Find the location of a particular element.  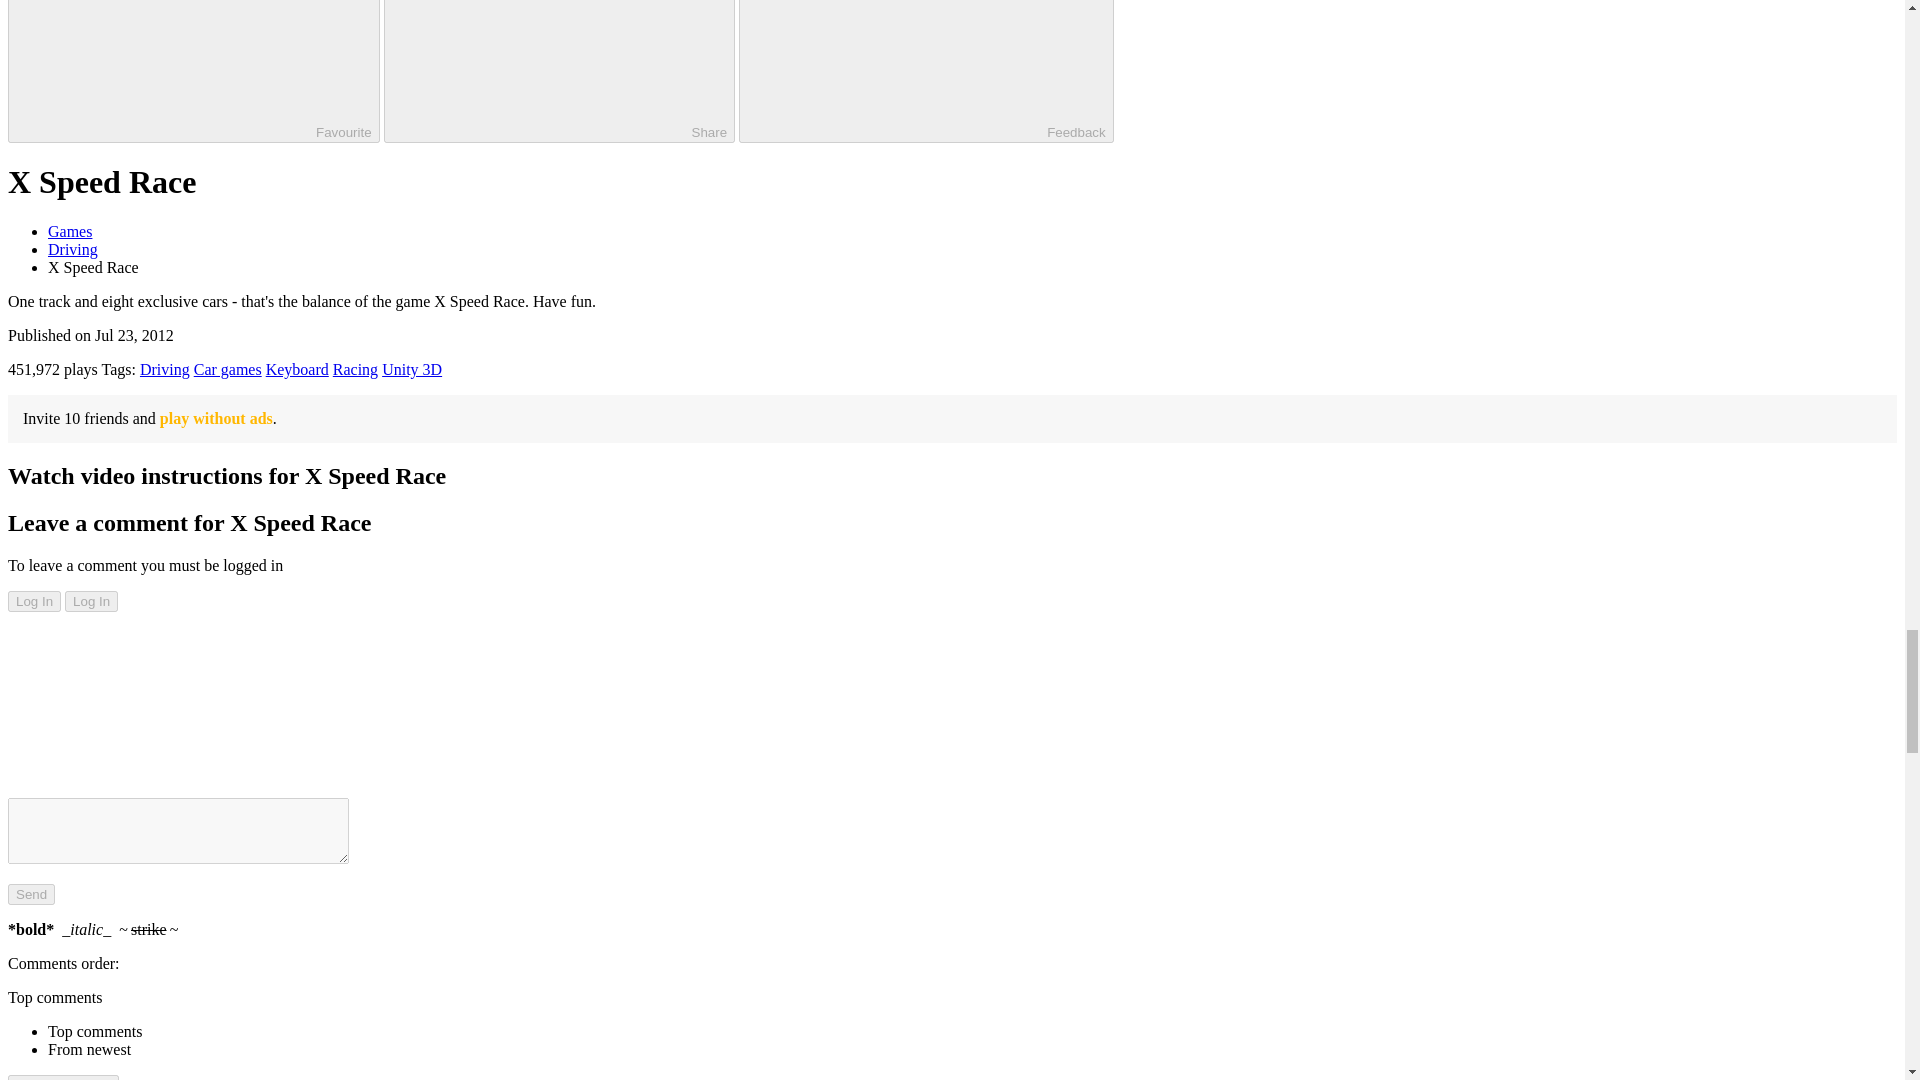

Favourite is located at coordinates (194, 71).